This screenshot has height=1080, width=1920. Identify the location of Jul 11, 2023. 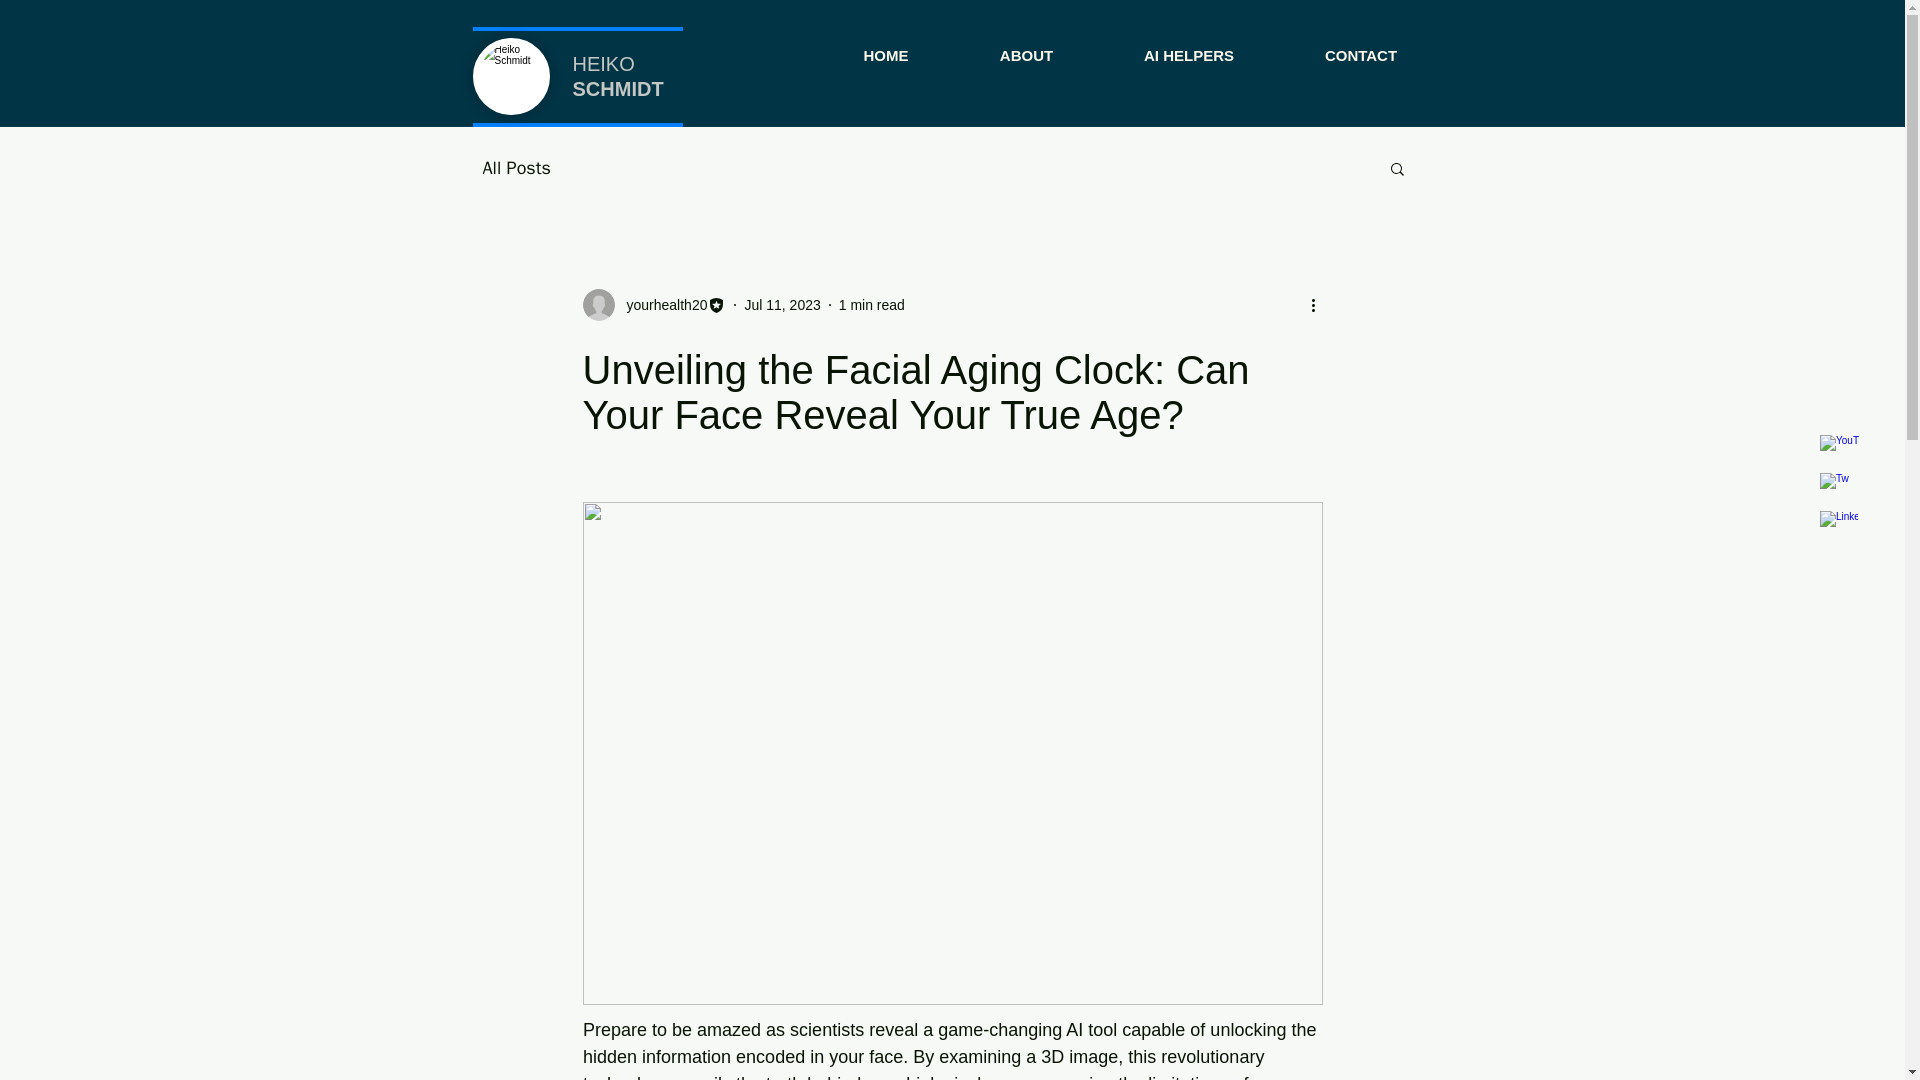
(782, 304).